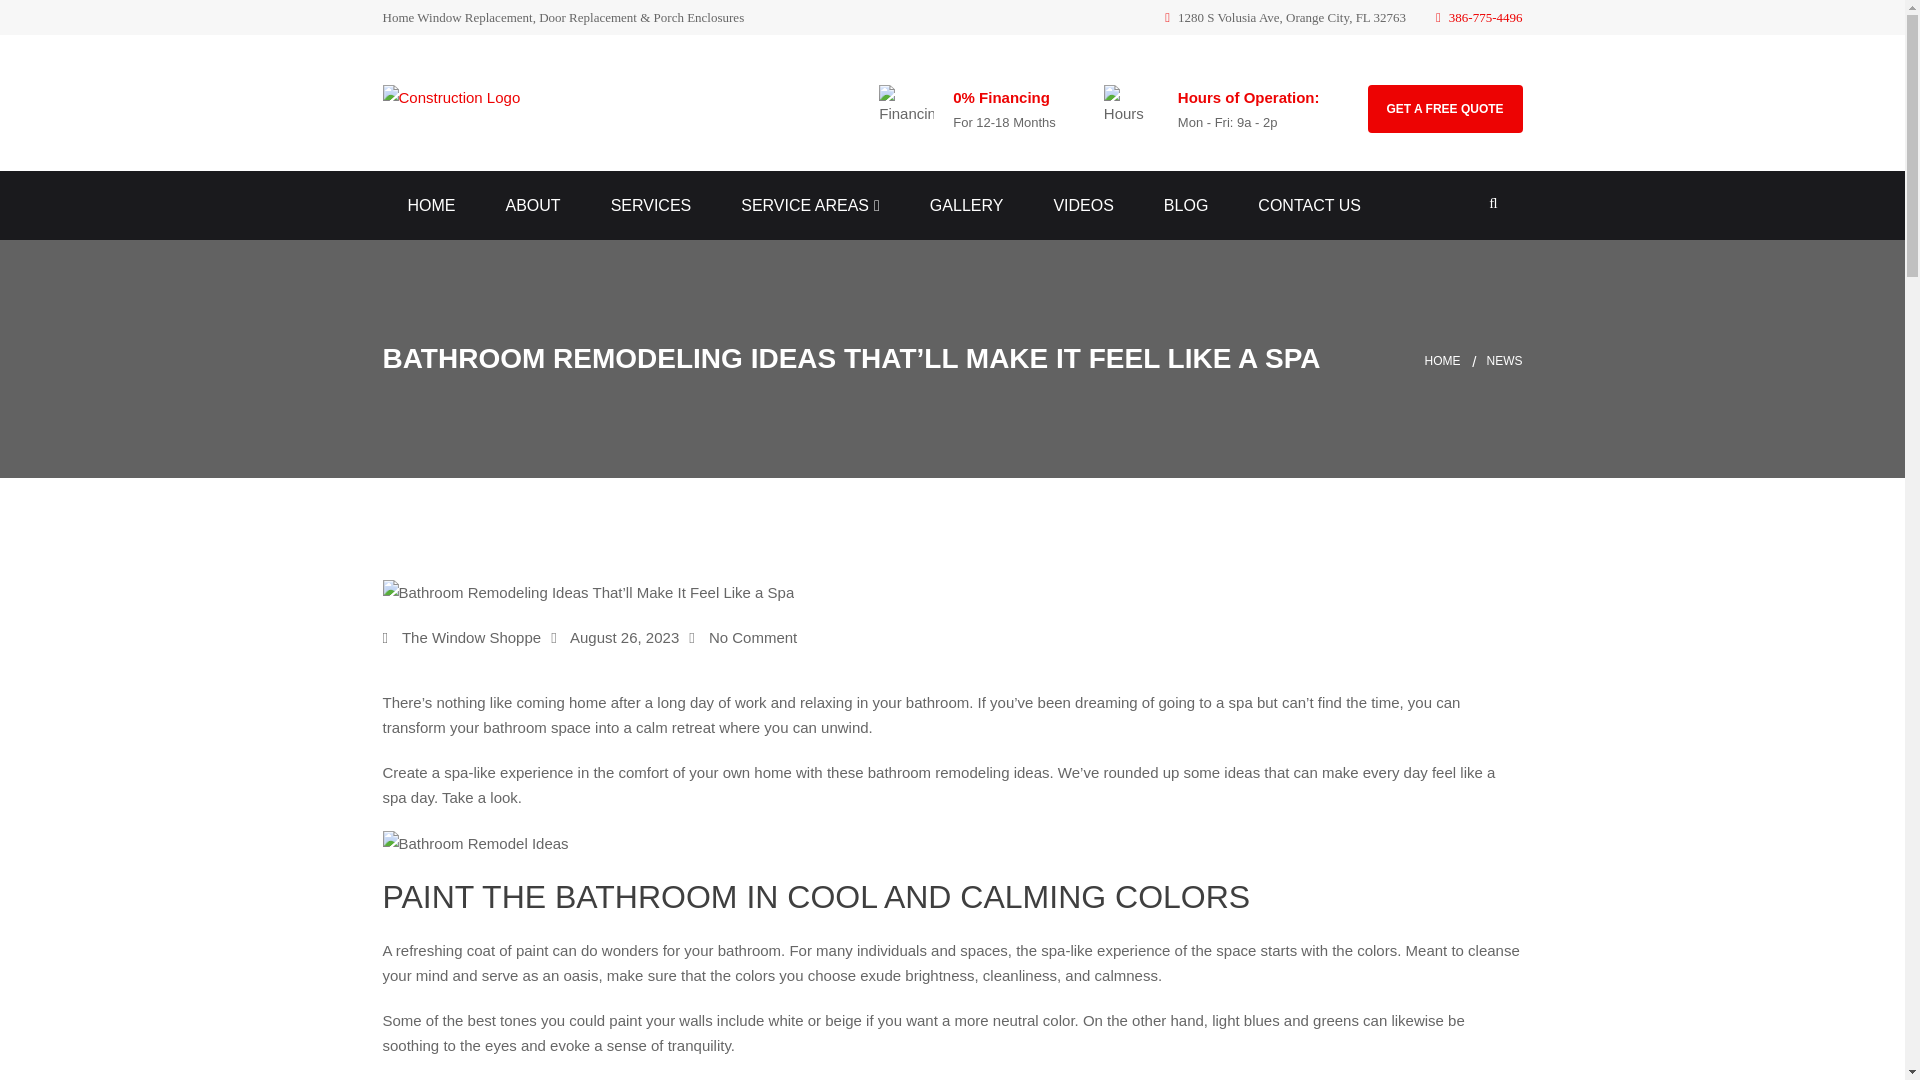 The width and height of the screenshot is (1920, 1080). I want to click on NEWS, so click(1504, 360).